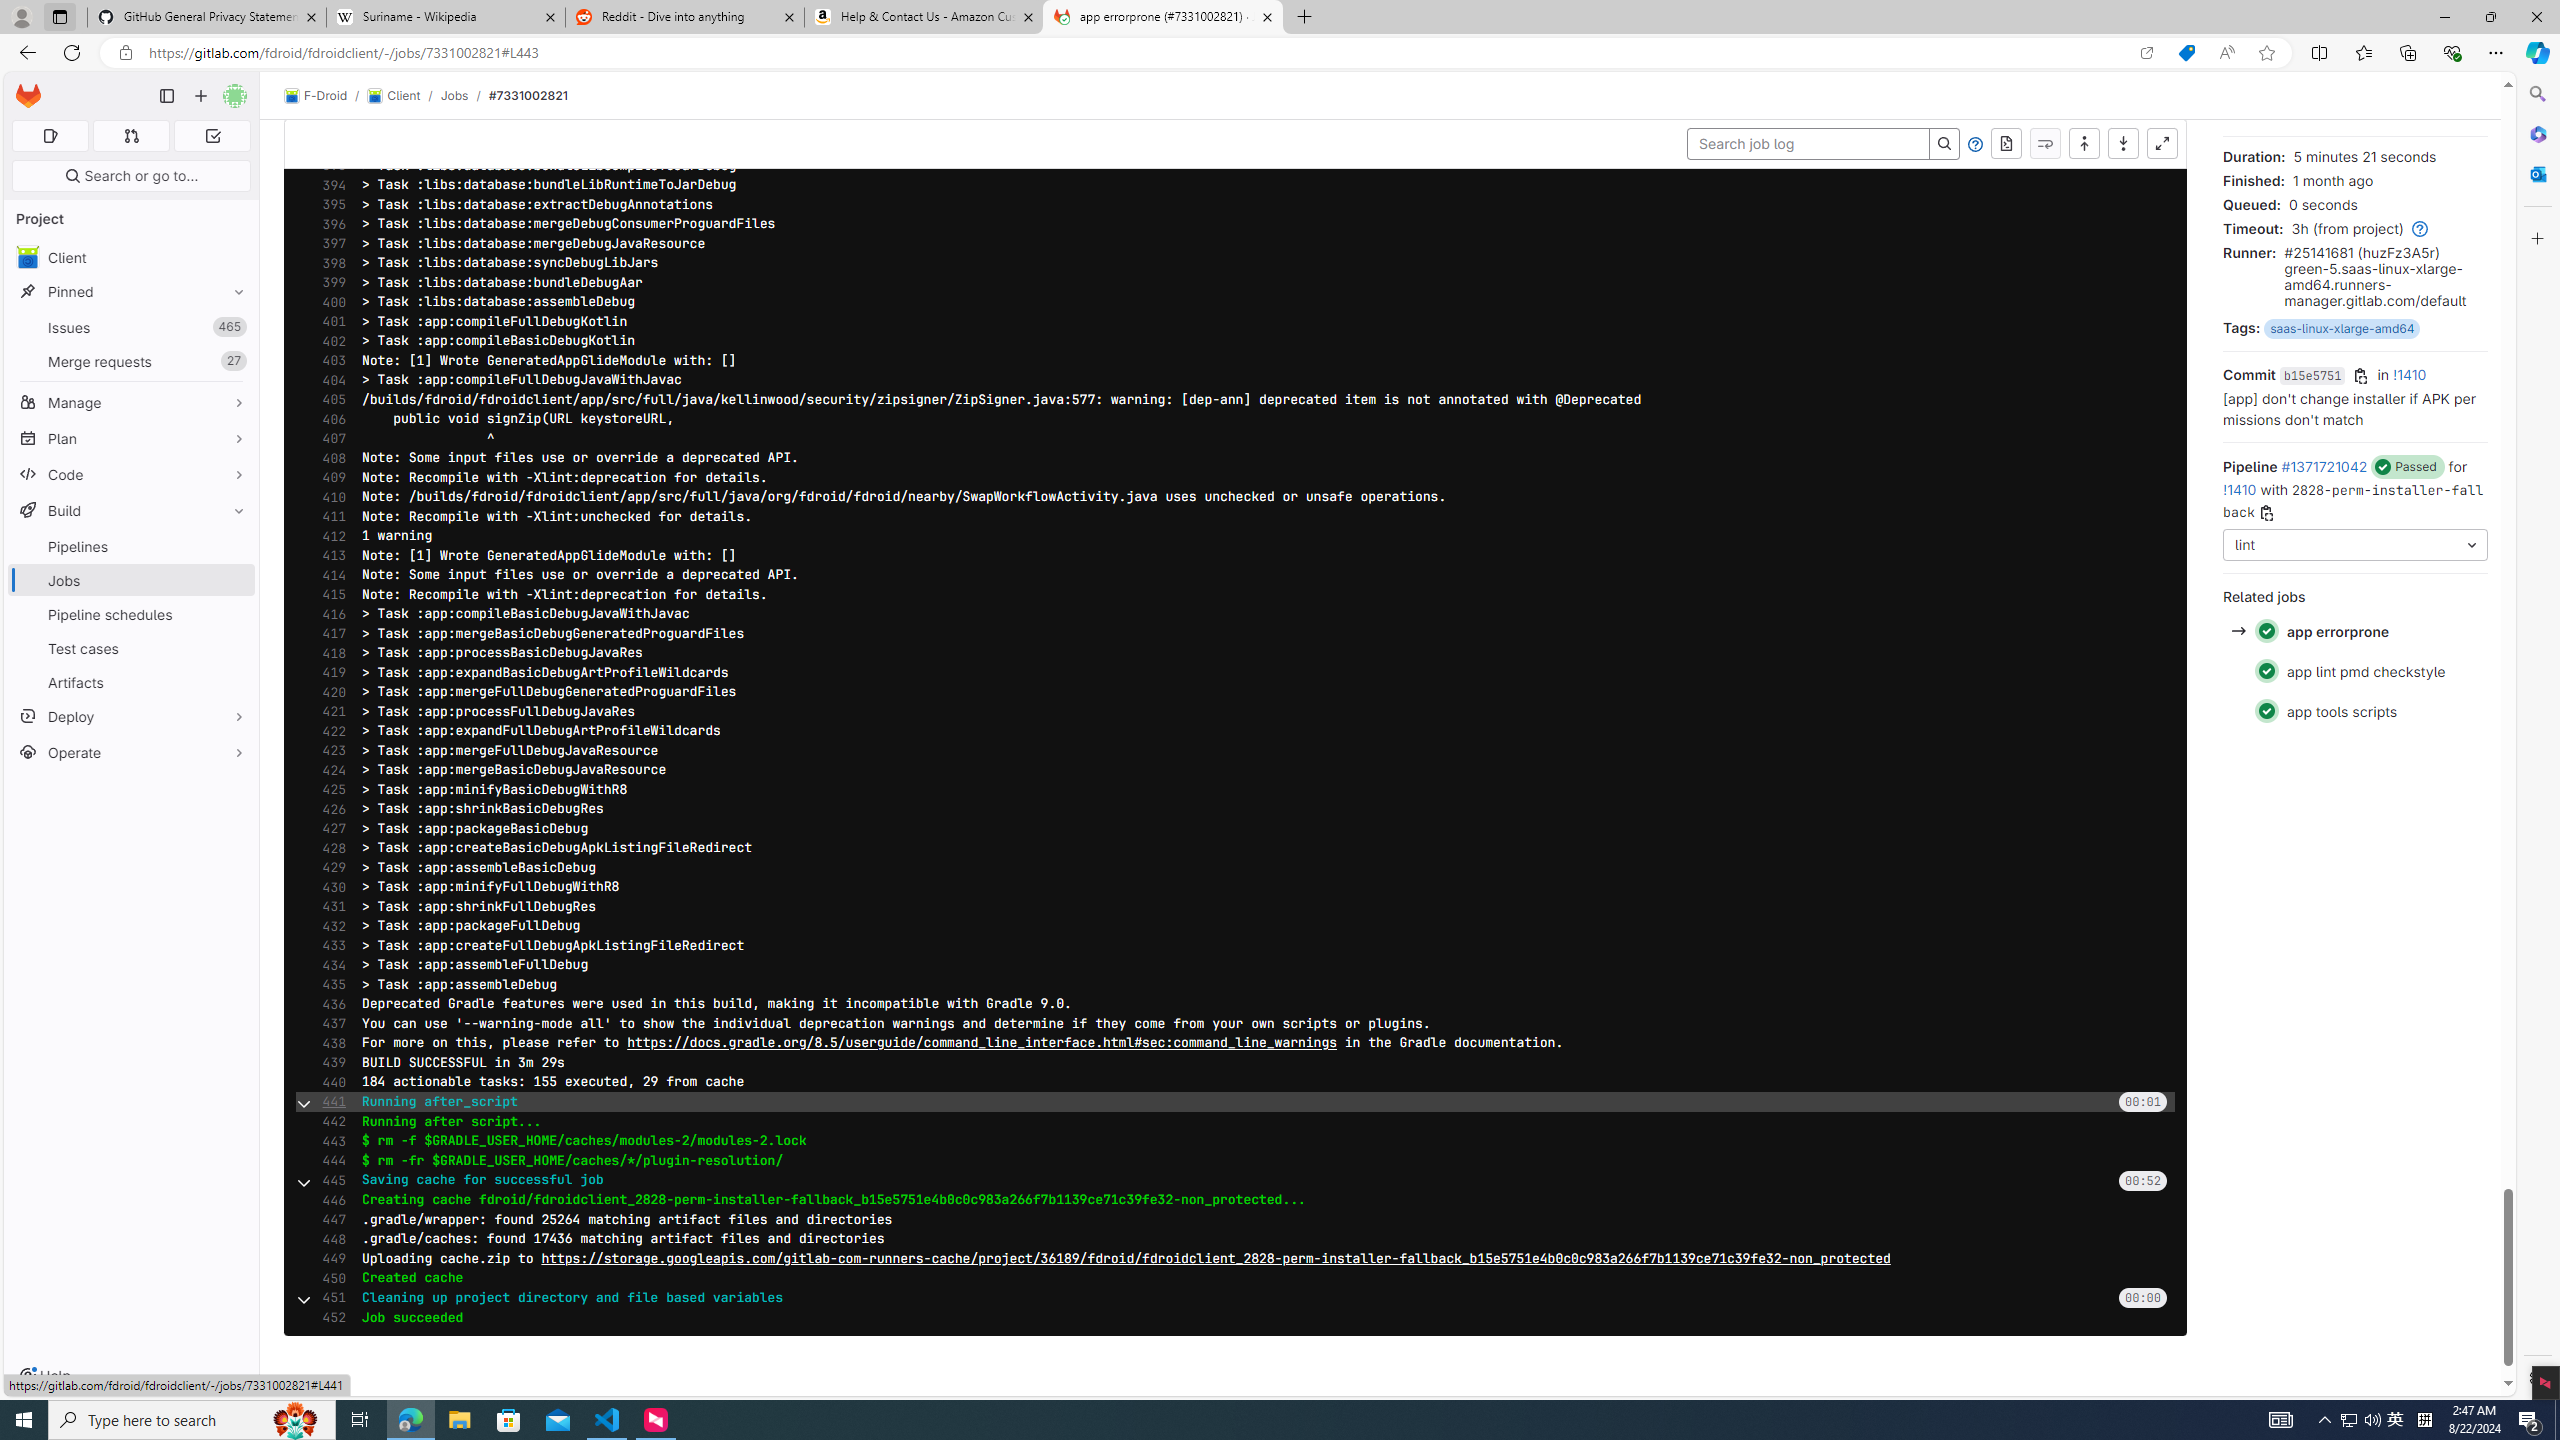 The image size is (2560, 1440). Describe the element at coordinates (328, 1297) in the screenshot. I see `451` at that location.